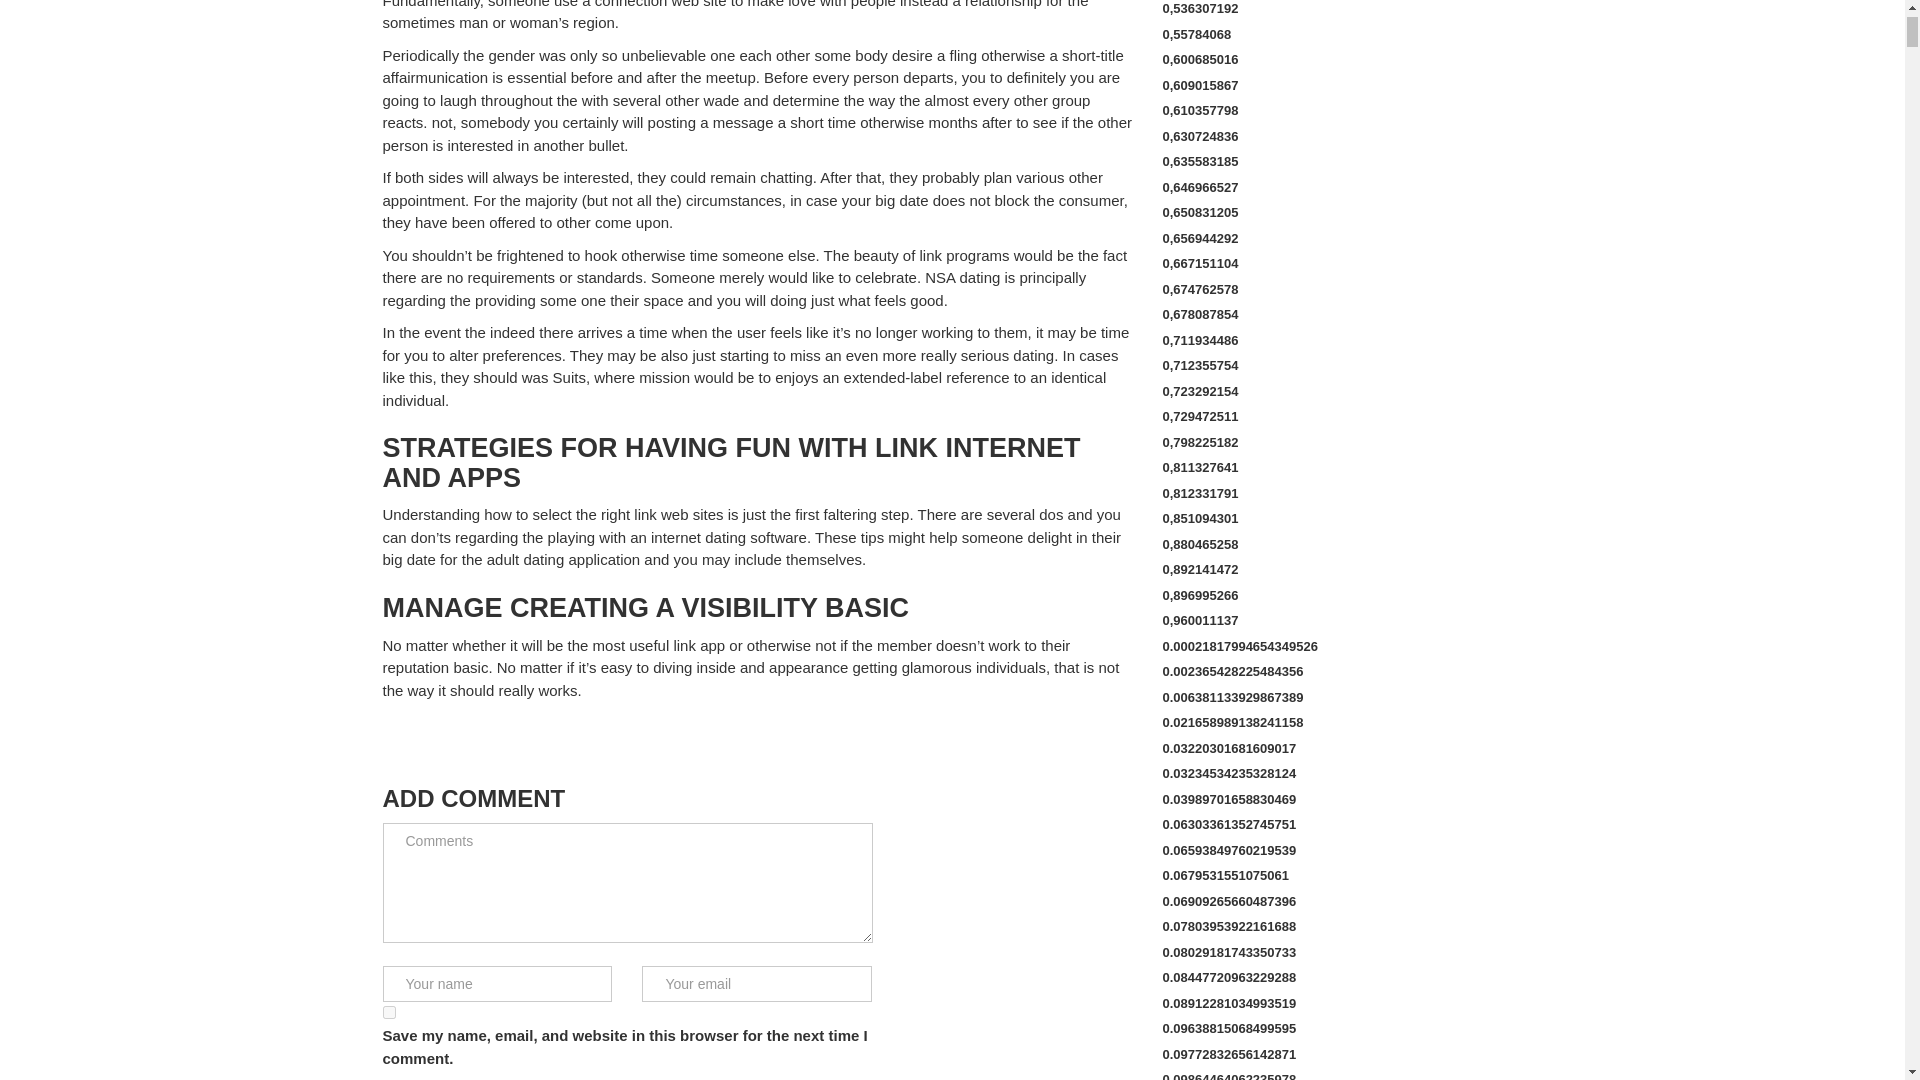 The height and width of the screenshot is (1080, 1920). What do you see at coordinates (388, 1012) in the screenshot?
I see `yes` at bounding box center [388, 1012].